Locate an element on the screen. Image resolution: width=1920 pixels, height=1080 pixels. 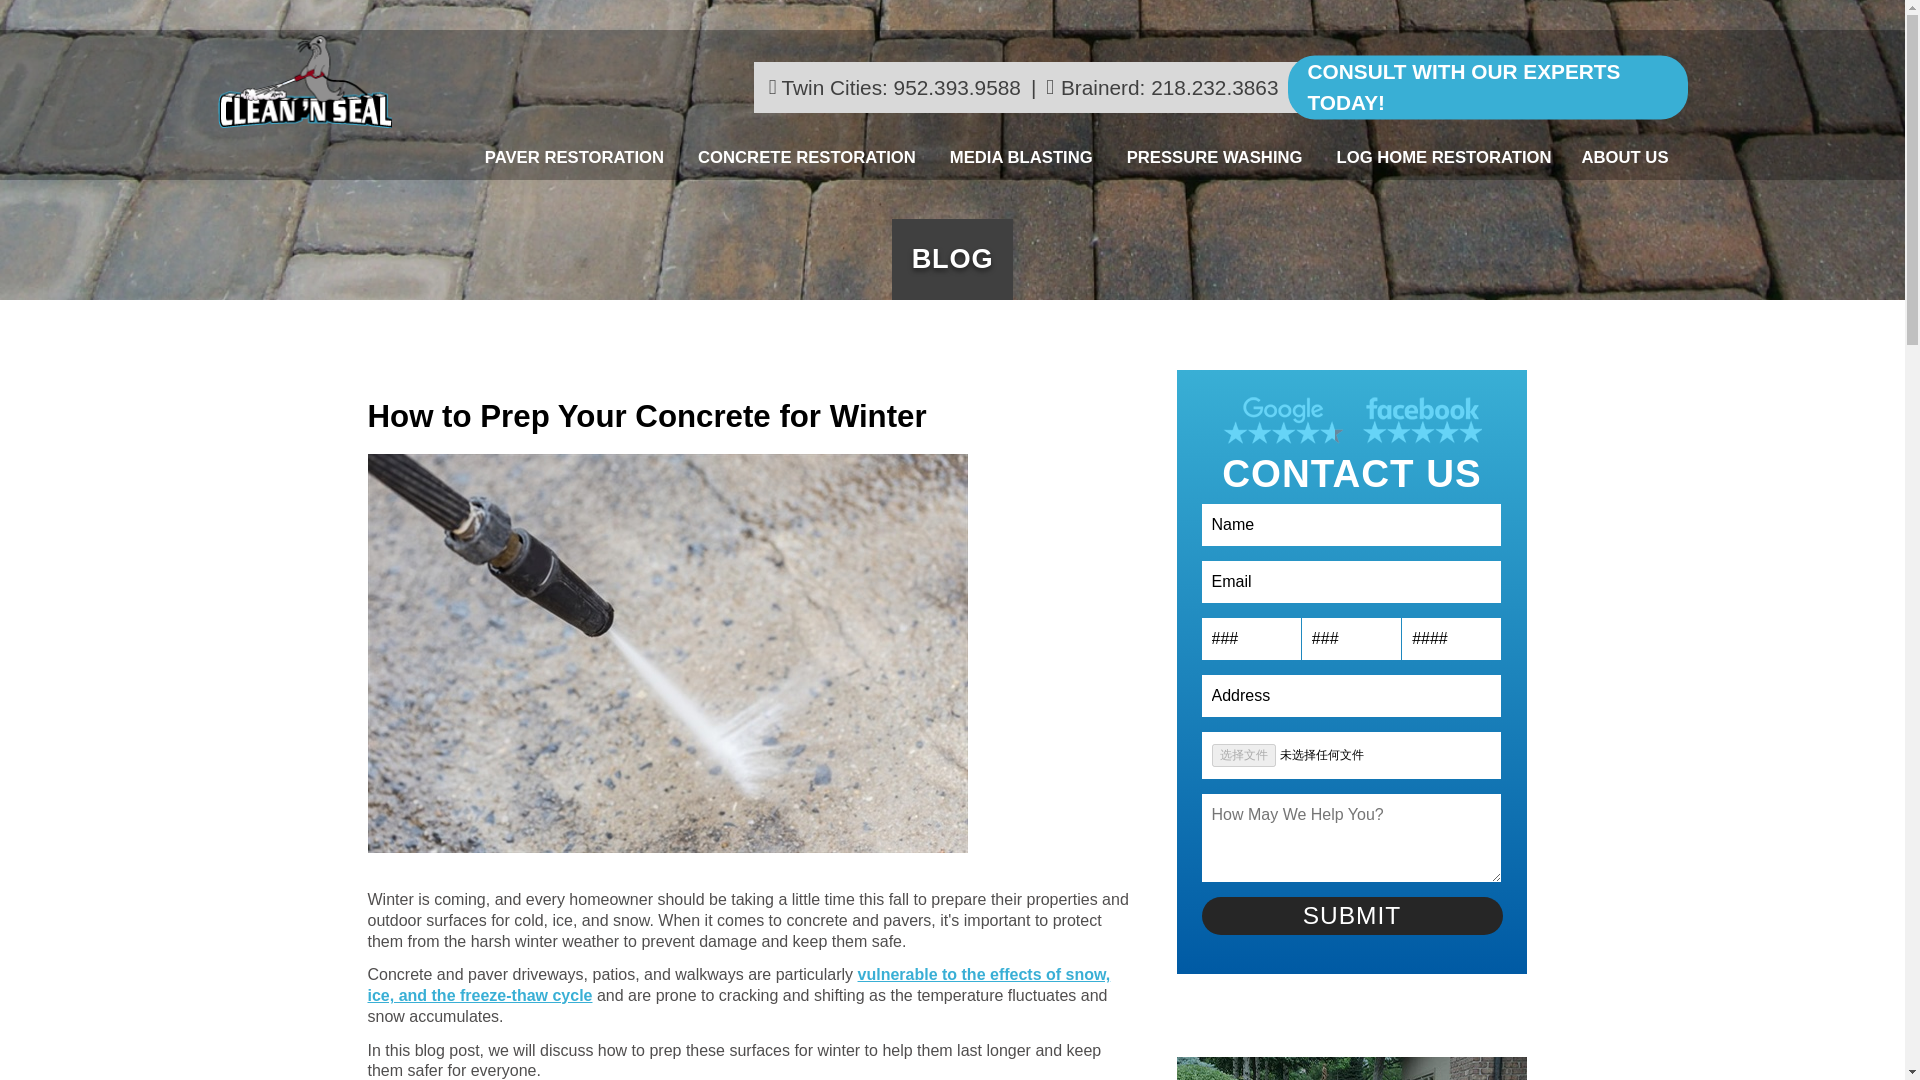
Concrete Restoration is located at coordinates (808, 158).